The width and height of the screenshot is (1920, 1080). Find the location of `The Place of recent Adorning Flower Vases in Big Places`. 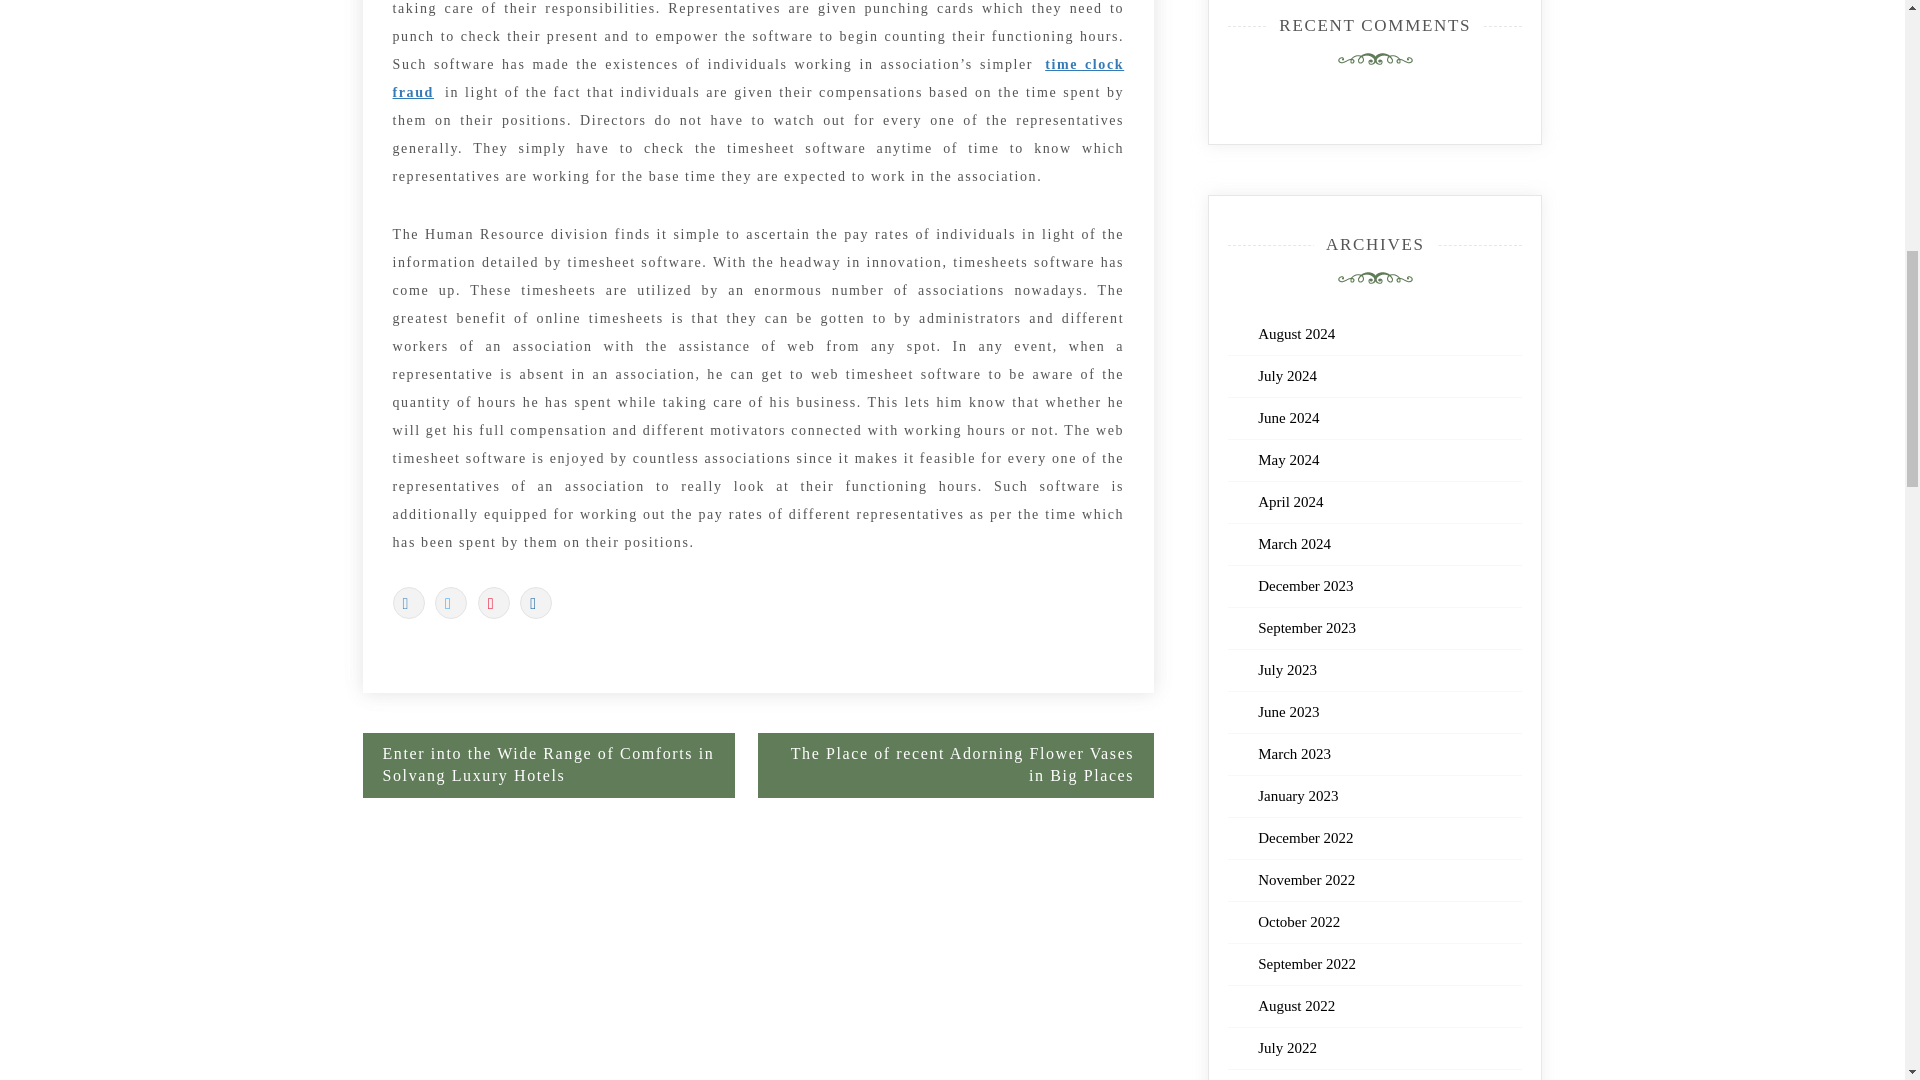

The Place of recent Adorning Flower Vases in Big Places is located at coordinates (956, 766).